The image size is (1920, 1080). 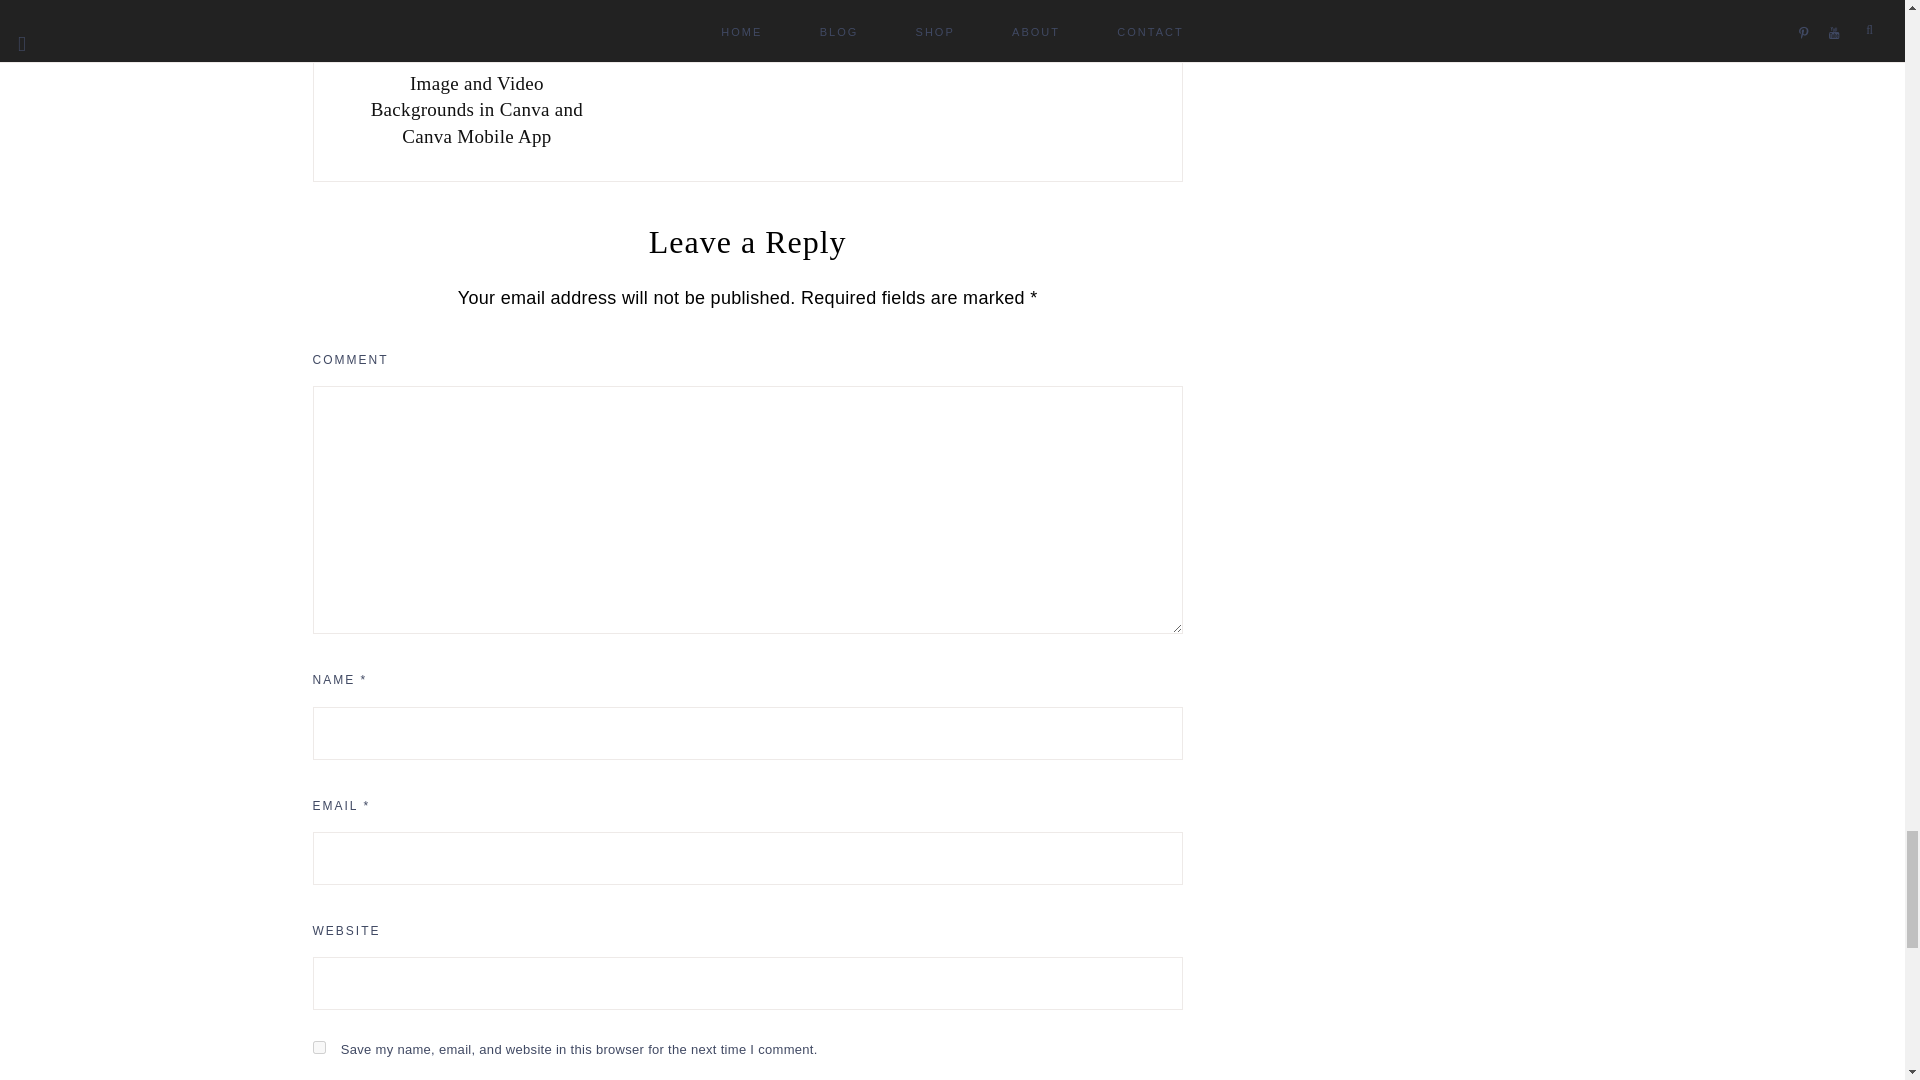 I want to click on yes, so click(x=318, y=1048).